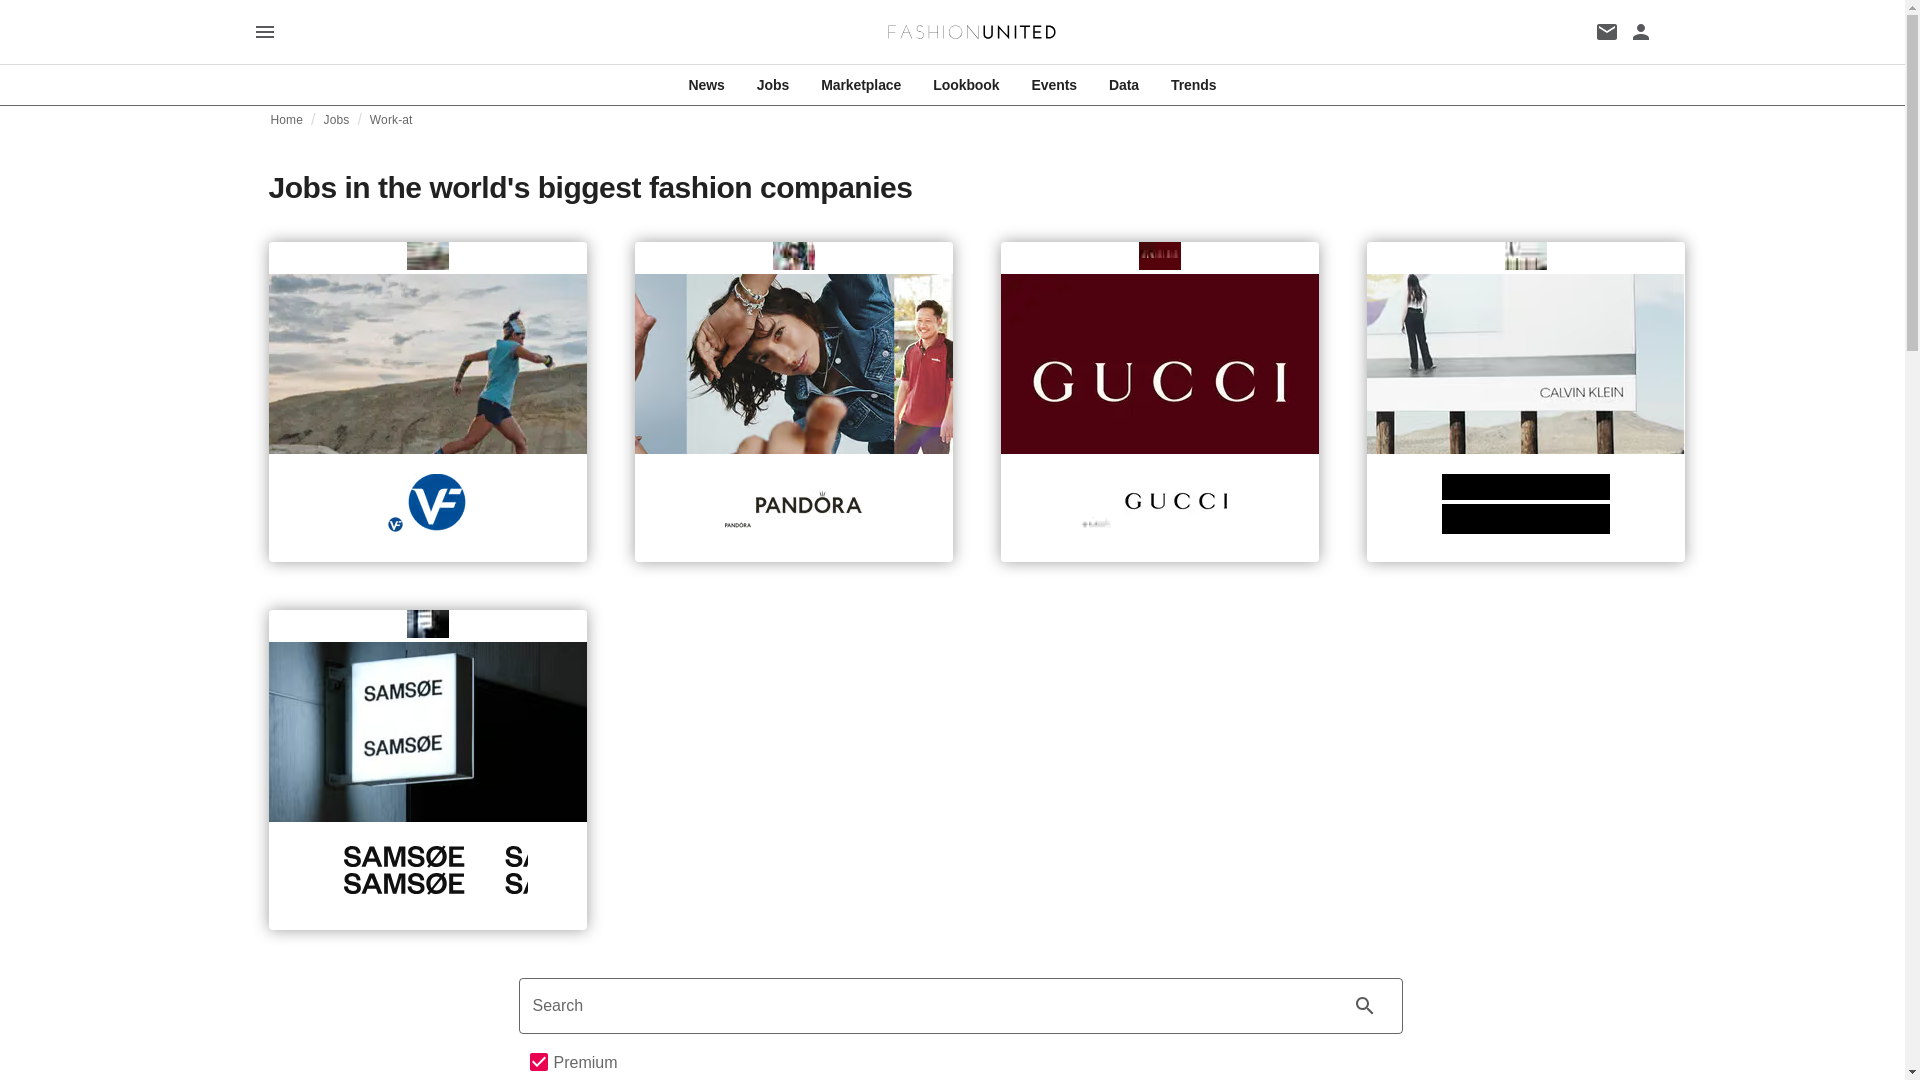 The height and width of the screenshot is (1080, 1920). Describe the element at coordinates (426, 366) in the screenshot. I see `VF` at that location.